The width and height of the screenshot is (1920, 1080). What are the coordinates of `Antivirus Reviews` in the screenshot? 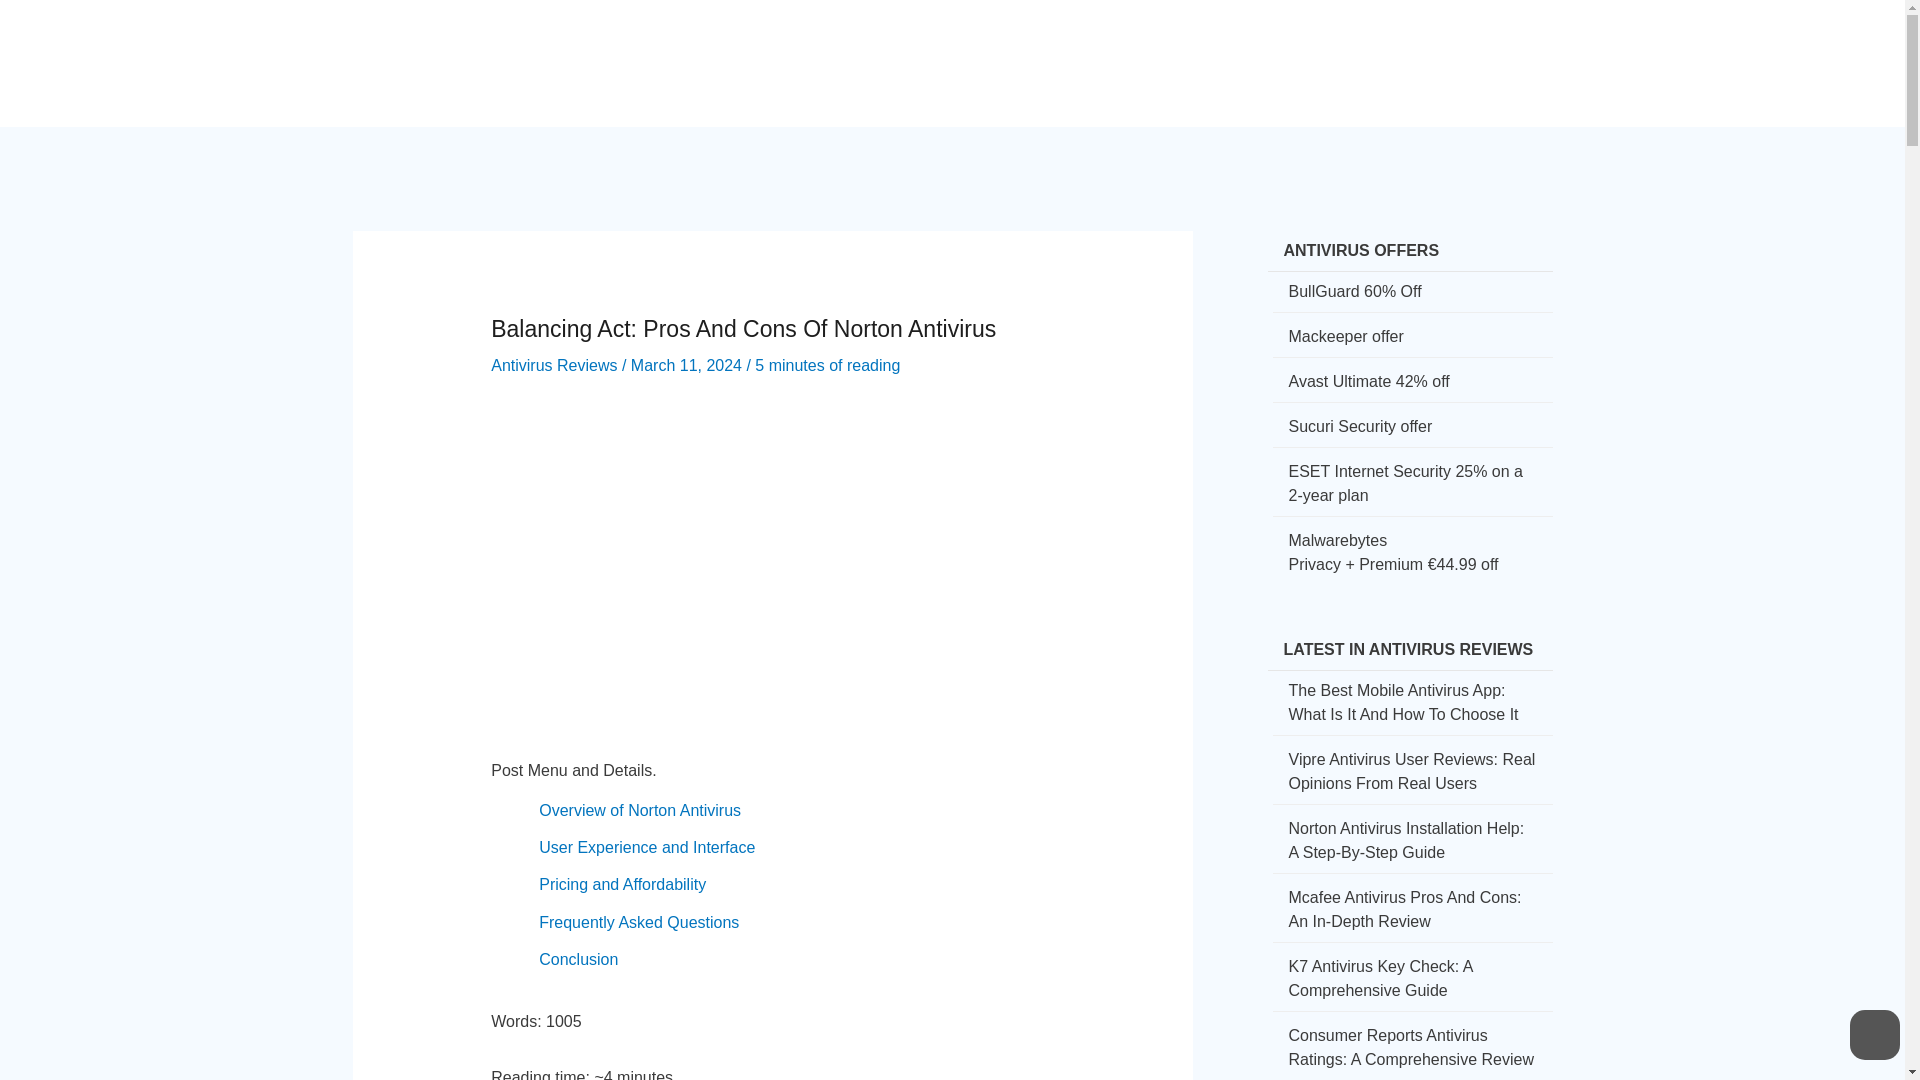 It's located at (554, 365).